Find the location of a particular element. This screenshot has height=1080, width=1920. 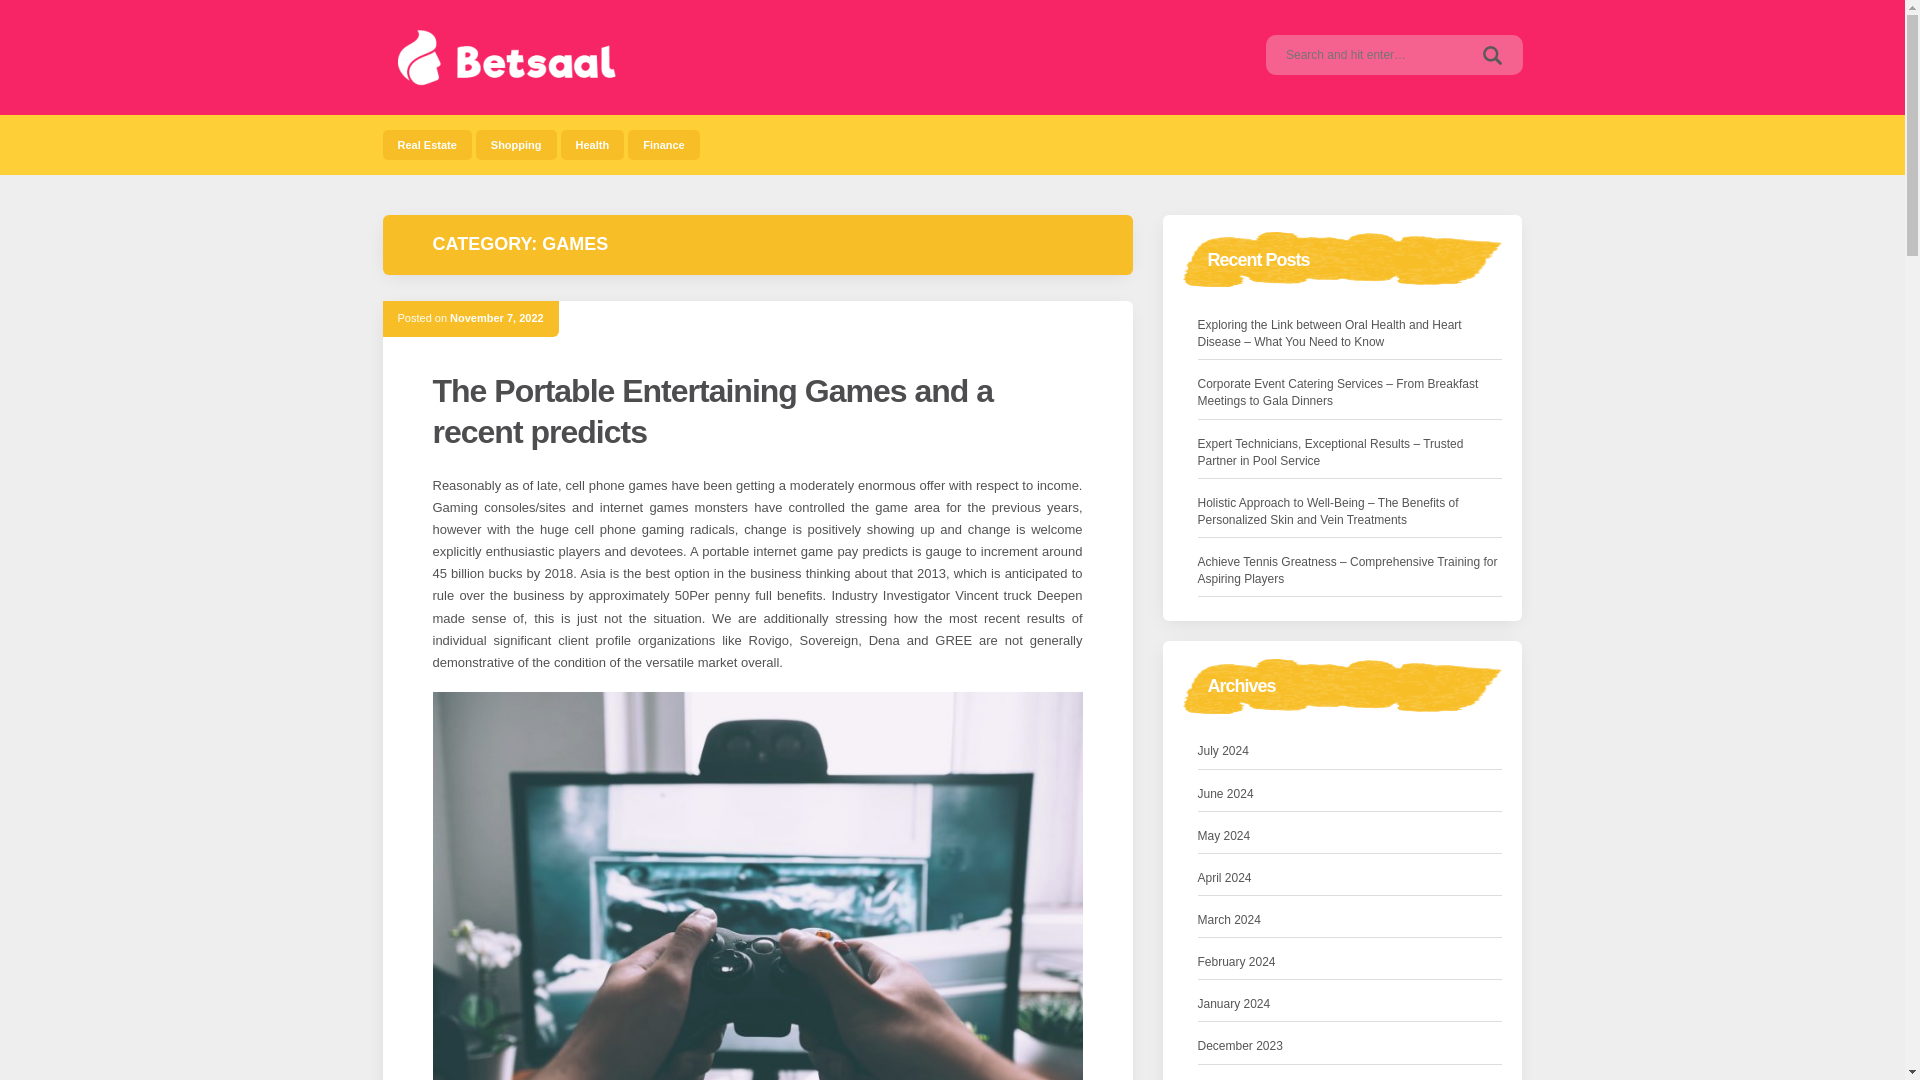

December 2023 is located at coordinates (1240, 1046).